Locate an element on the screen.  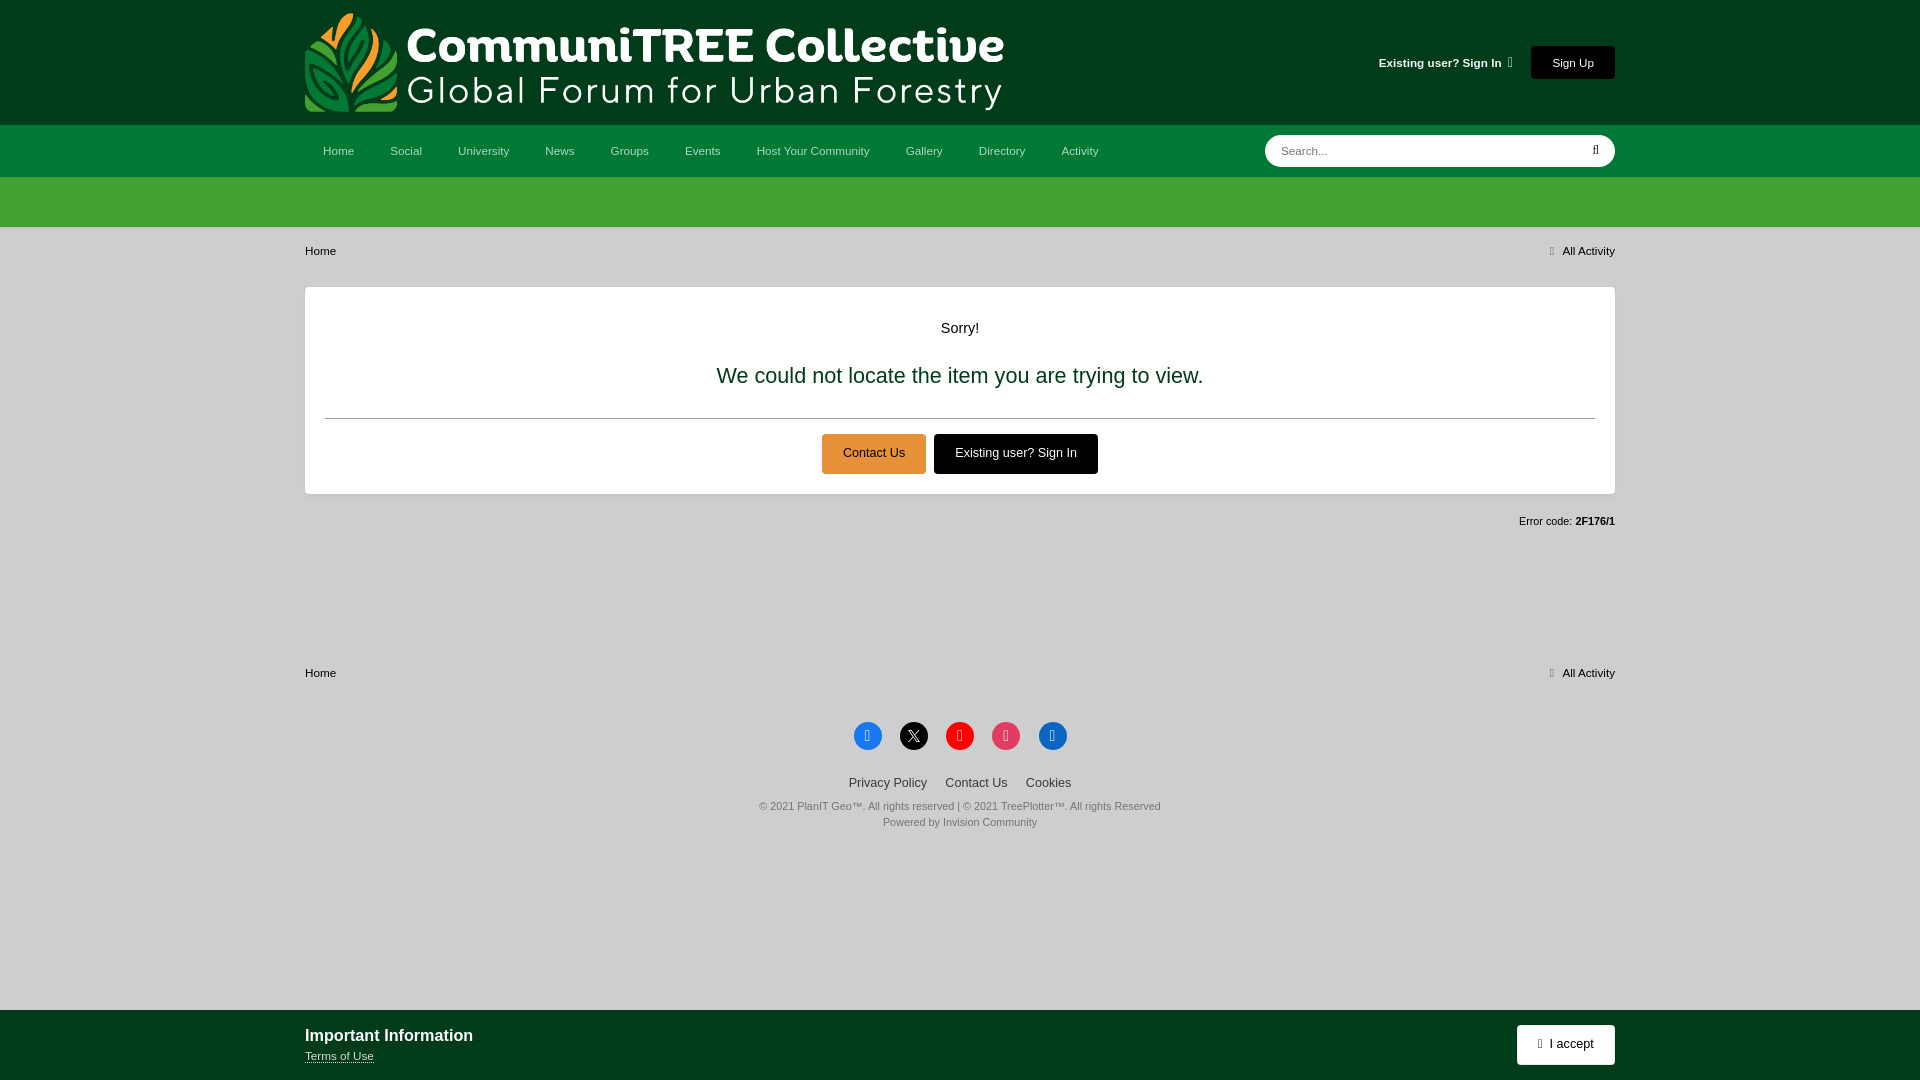
Contact Us is located at coordinates (873, 454).